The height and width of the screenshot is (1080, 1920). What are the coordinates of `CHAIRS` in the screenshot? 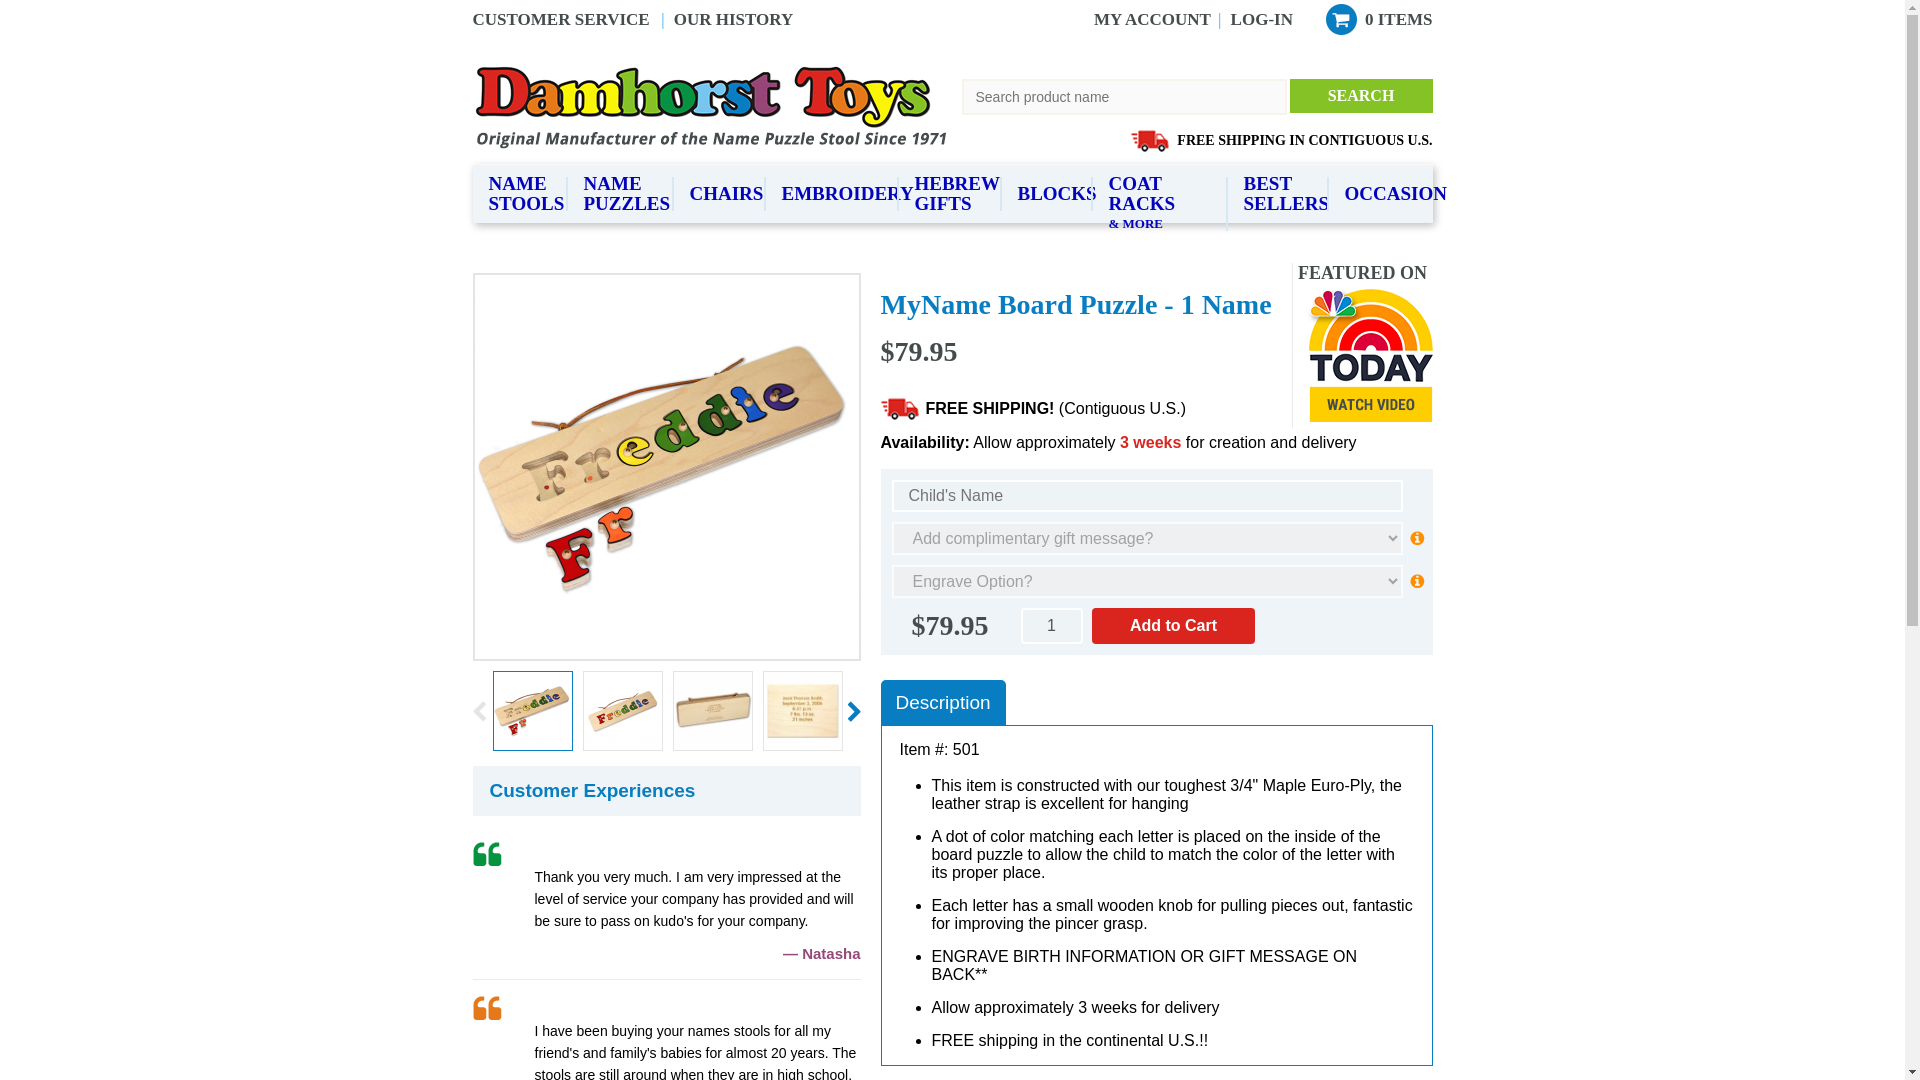 It's located at (720, 194).